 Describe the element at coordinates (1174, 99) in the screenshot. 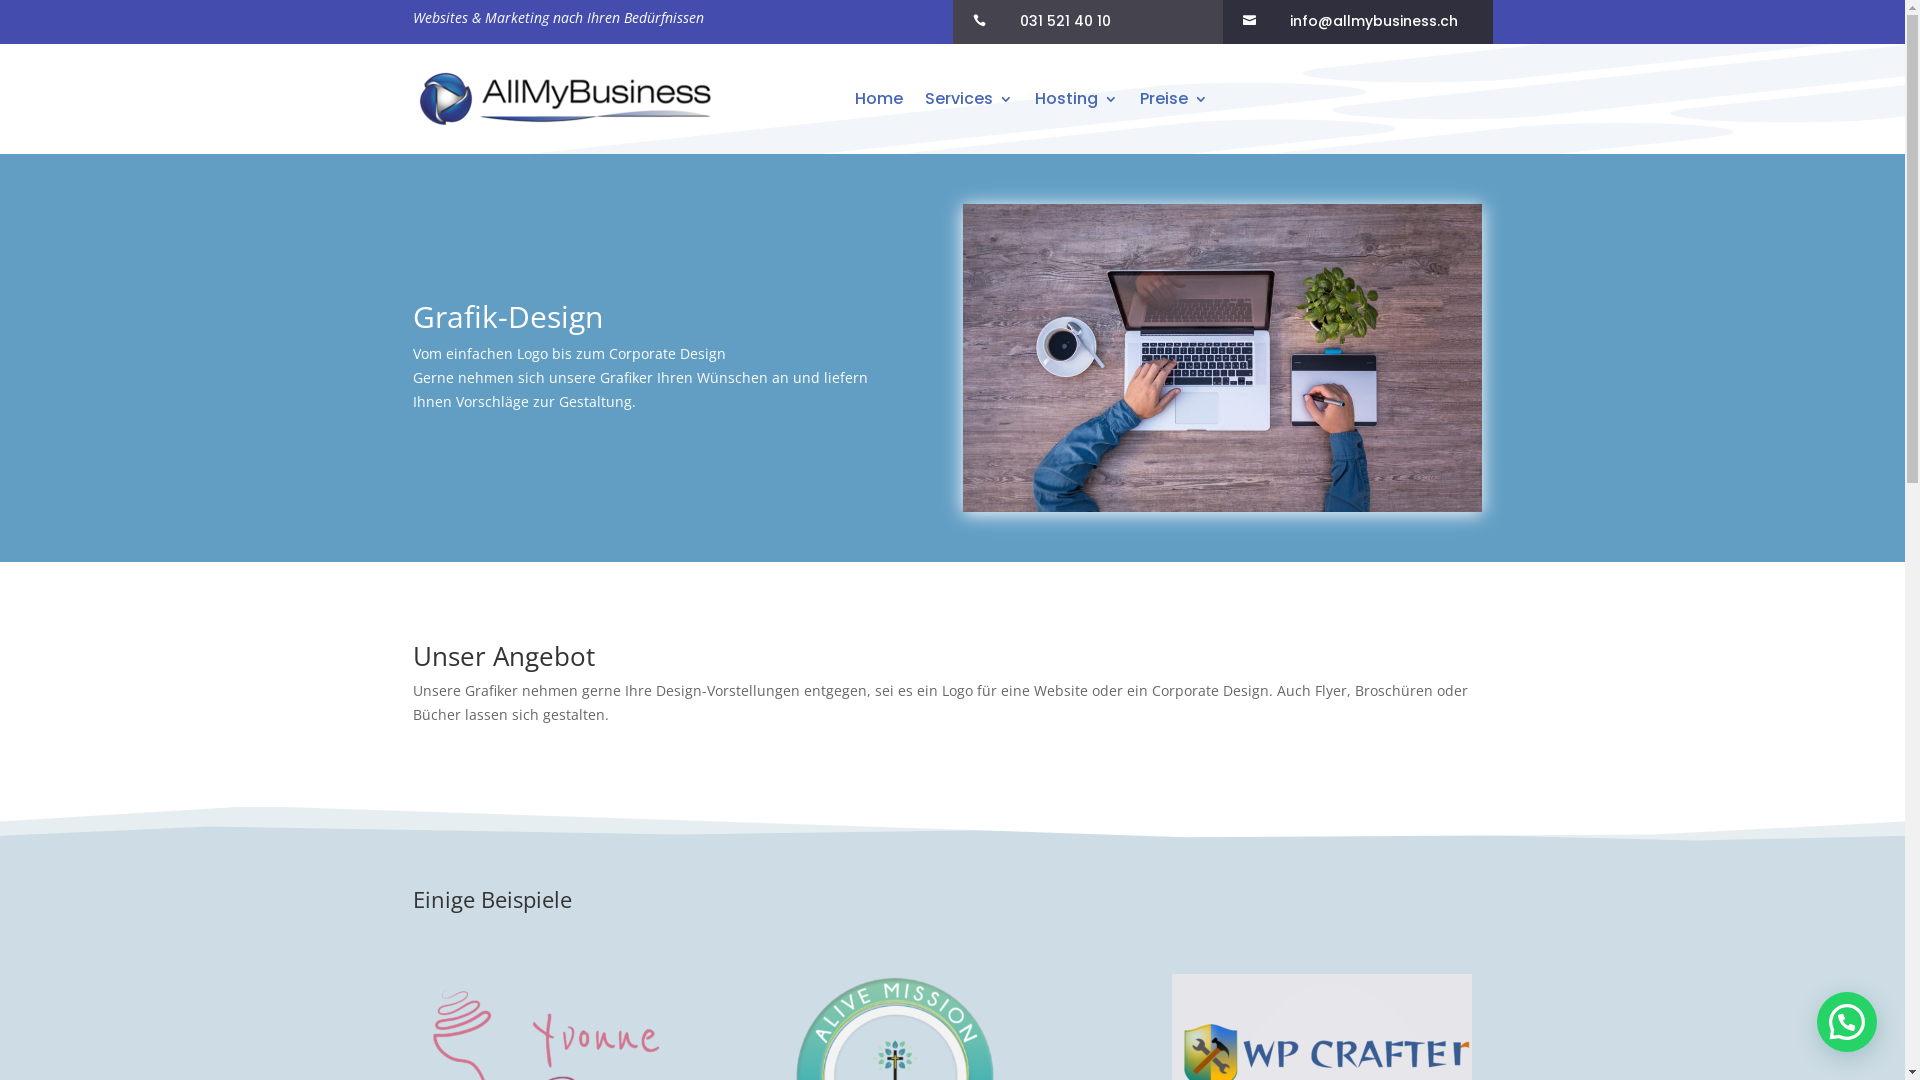

I see `Preise` at that location.